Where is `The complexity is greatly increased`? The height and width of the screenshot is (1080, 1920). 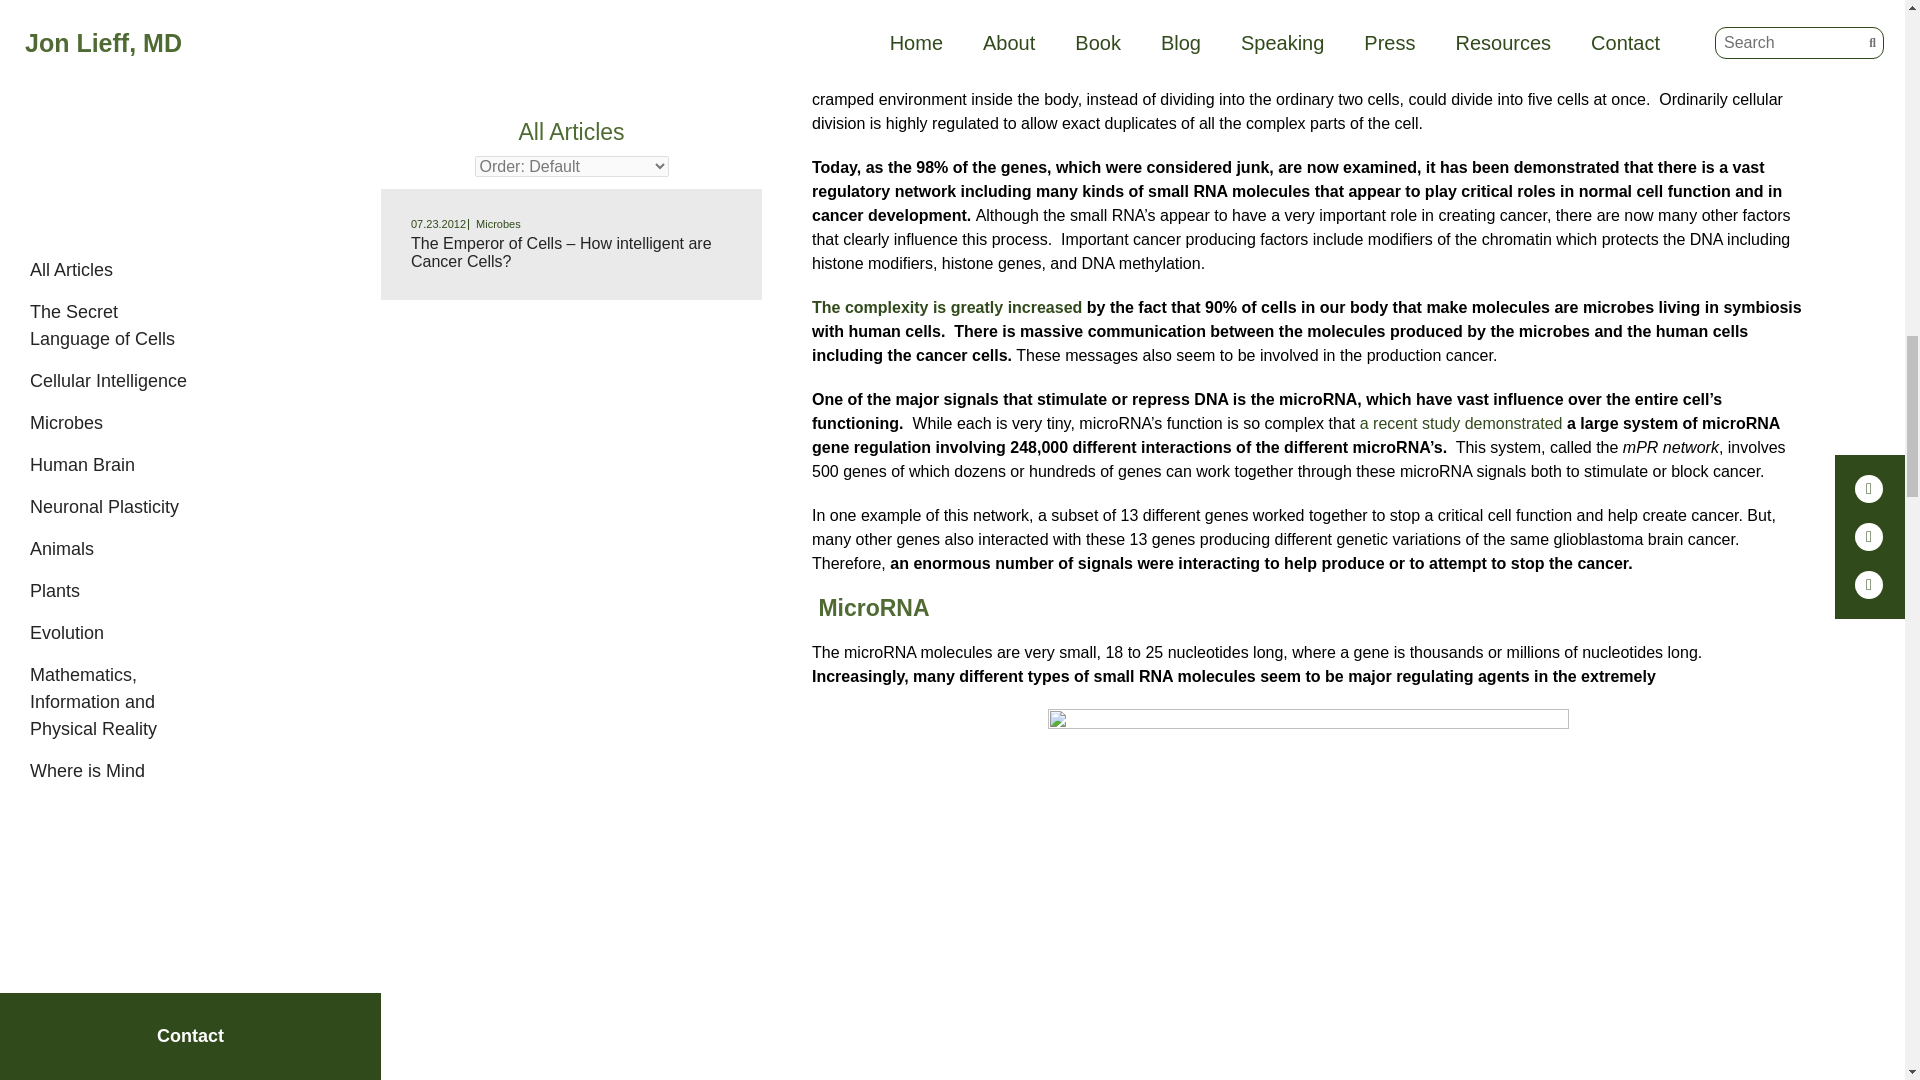
The complexity is greatly increased is located at coordinates (947, 308).